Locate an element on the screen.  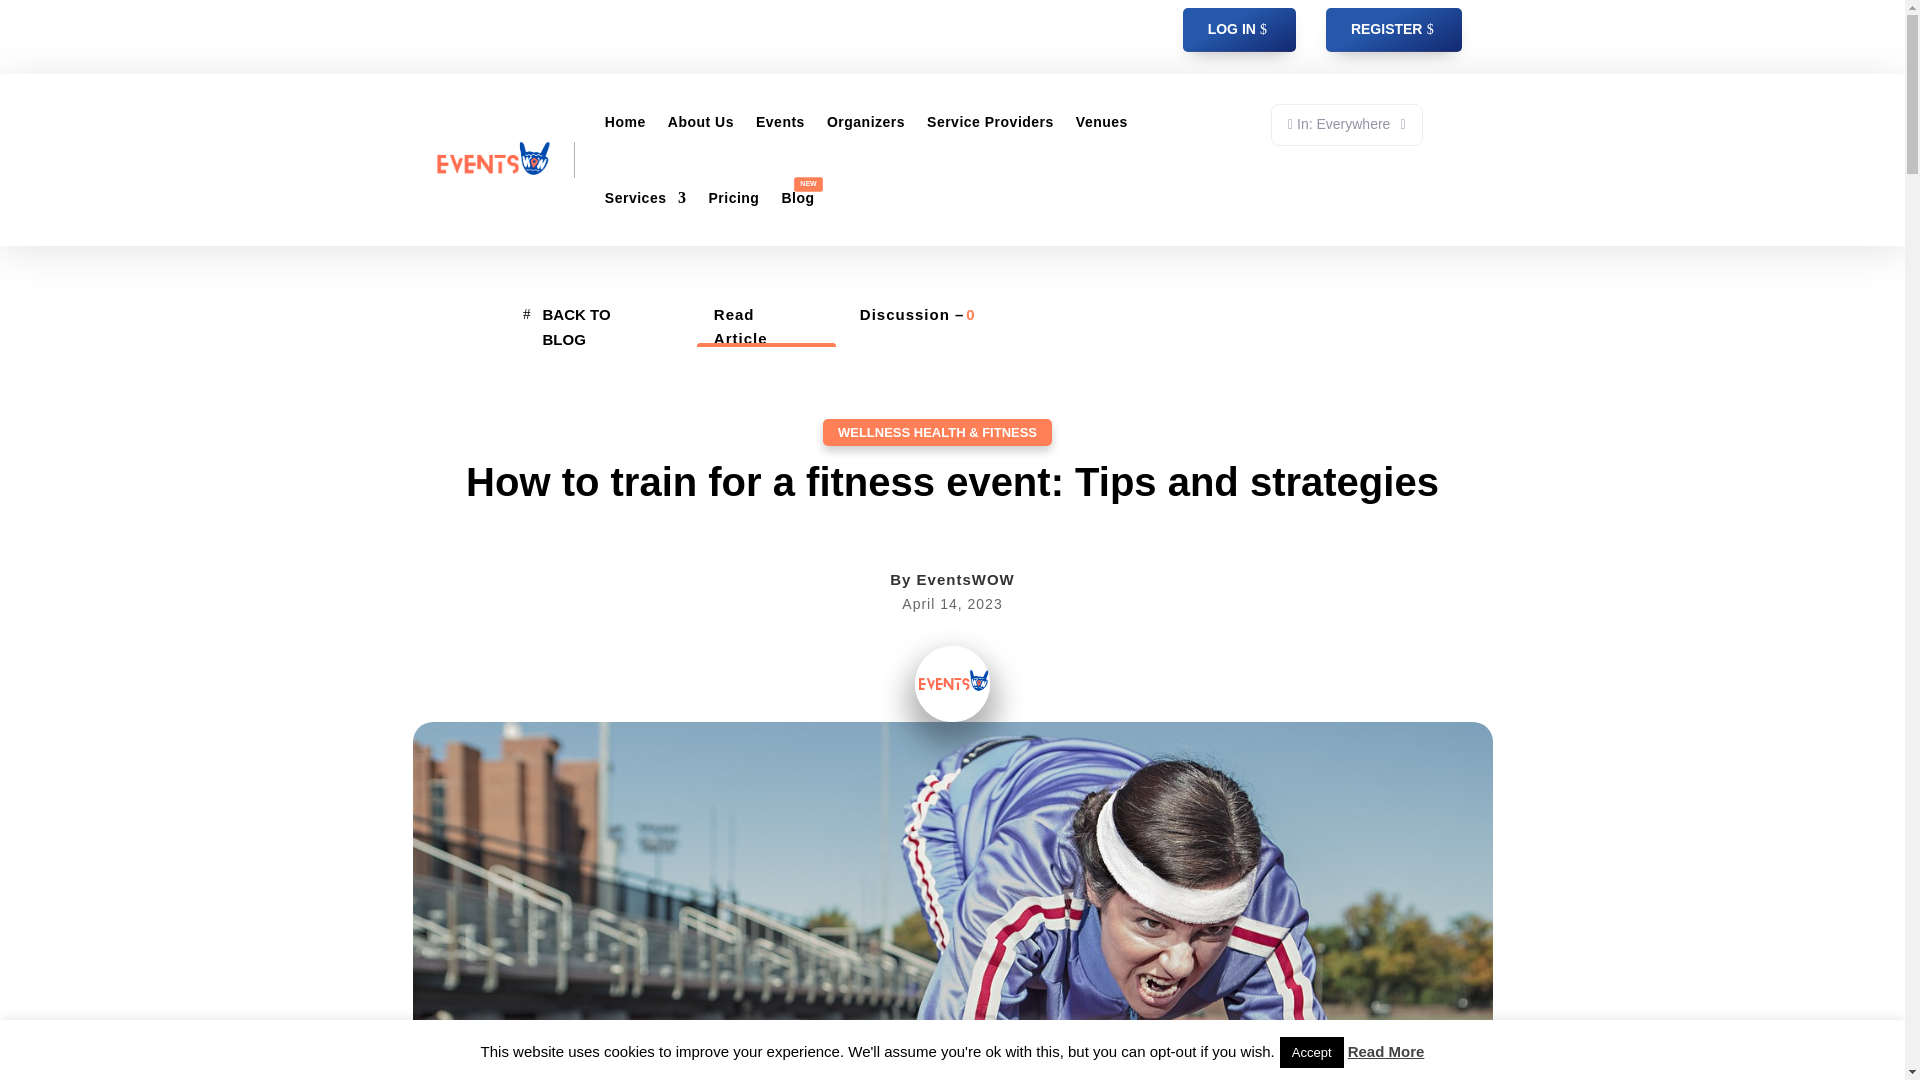
Service Providers is located at coordinates (990, 122).